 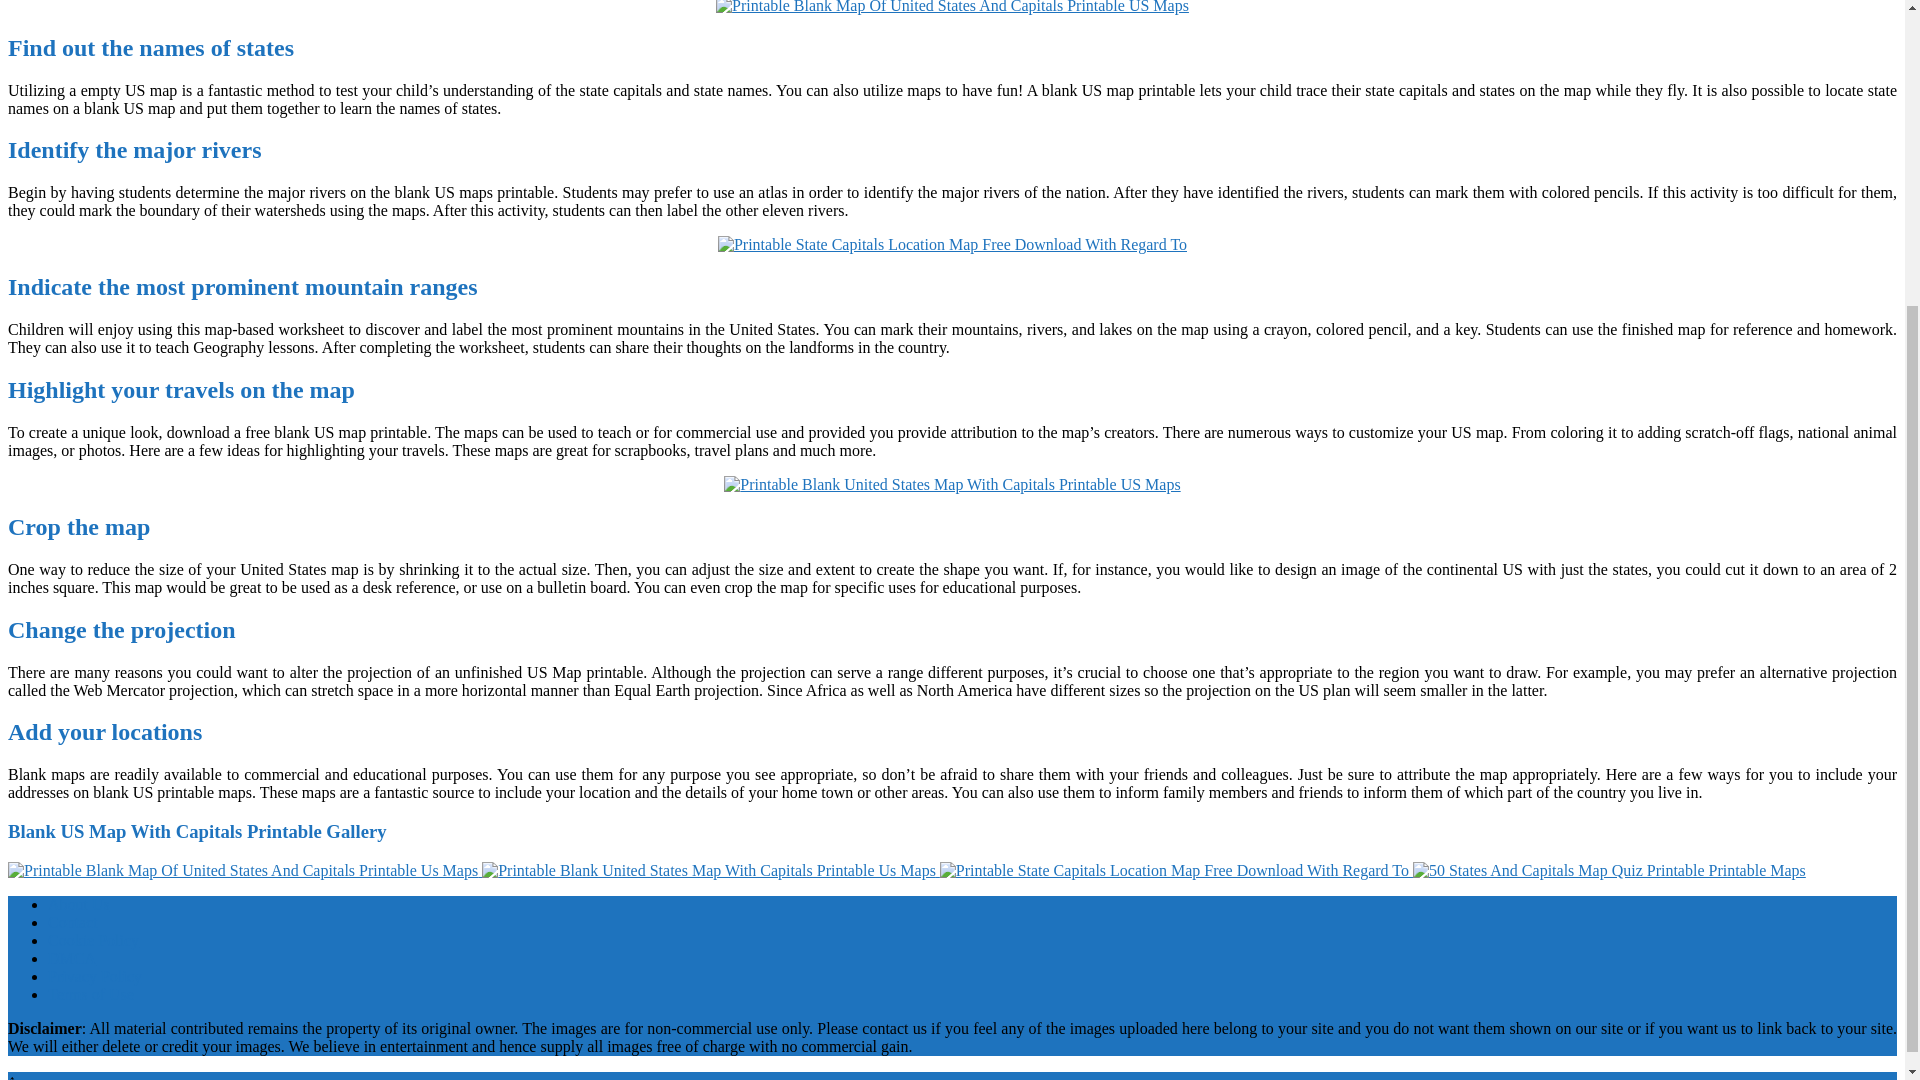 I want to click on 50 States And Capitals Map Quiz Printable Printable Maps, so click(x=1610, y=870).